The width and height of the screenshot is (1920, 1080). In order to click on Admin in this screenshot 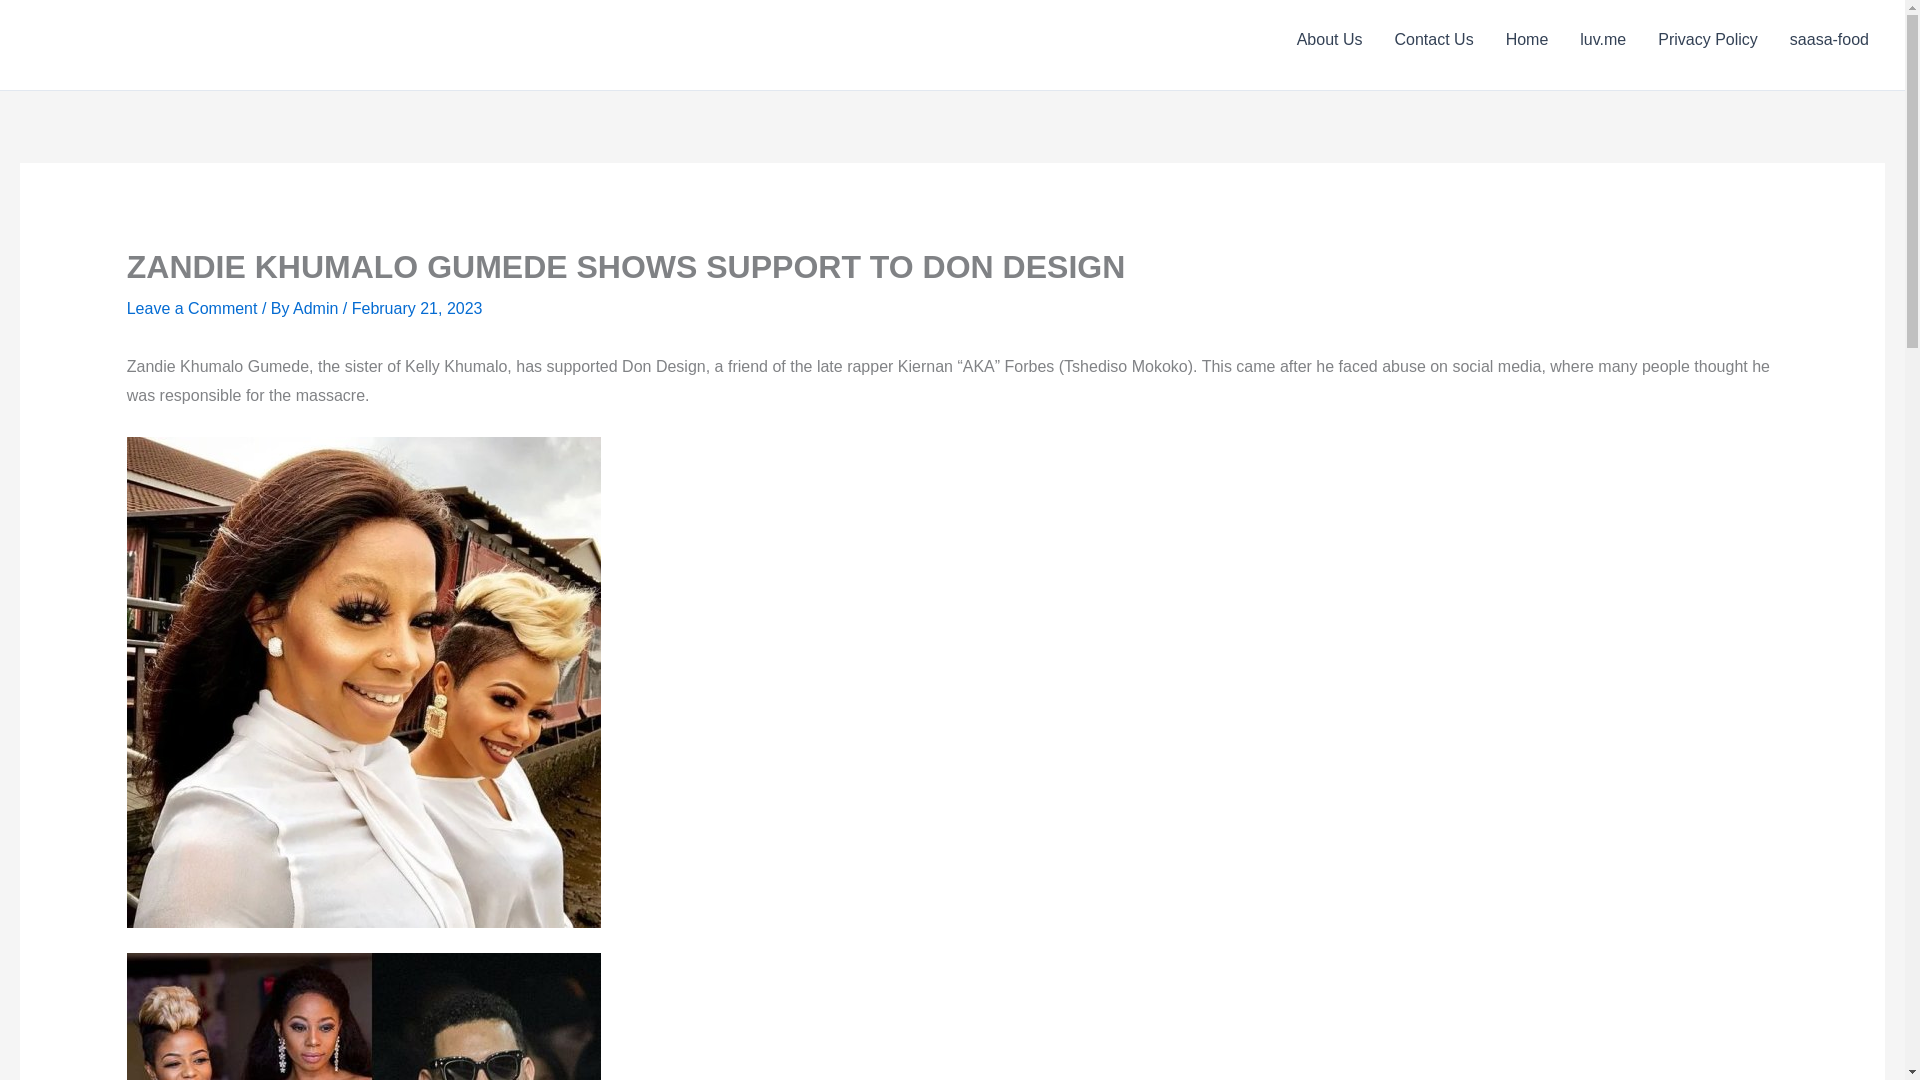, I will do `click(318, 308)`.